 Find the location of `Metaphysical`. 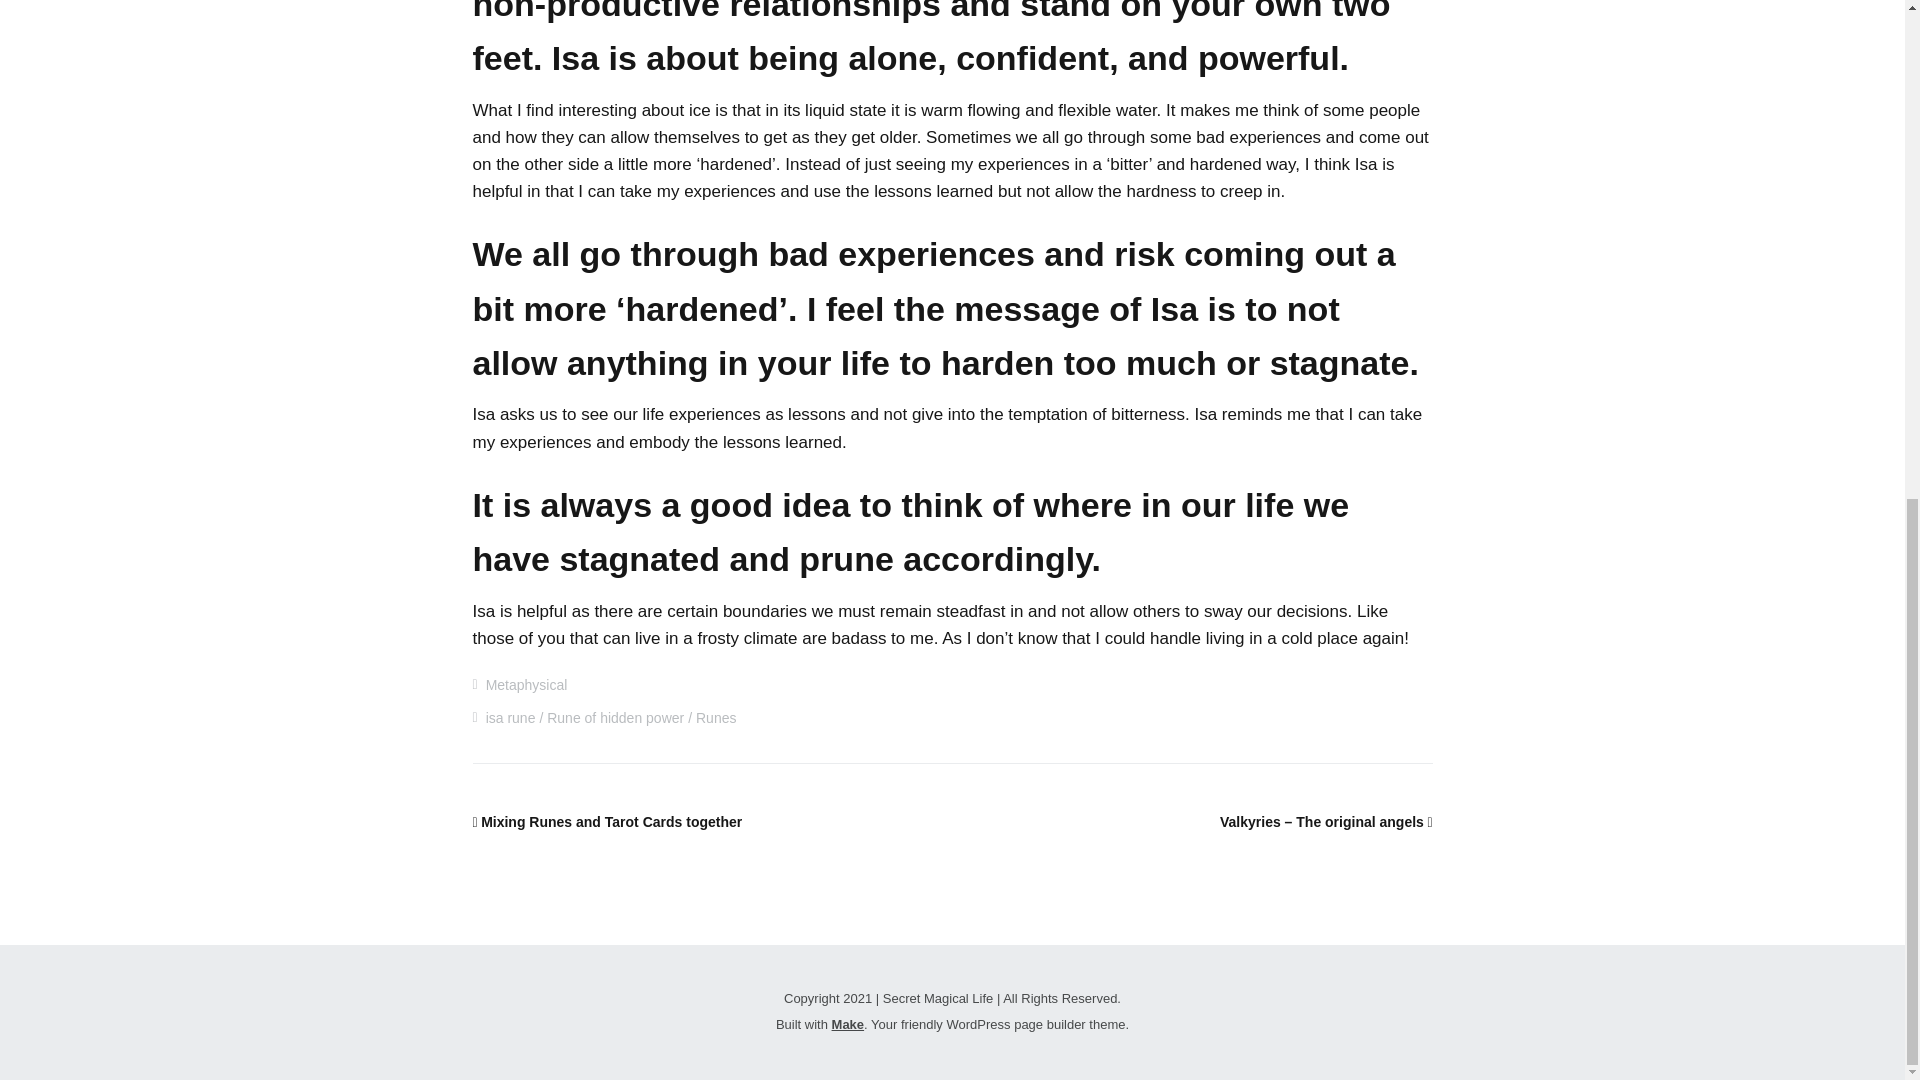

Metaphysical is located at coordinates (526, 685).